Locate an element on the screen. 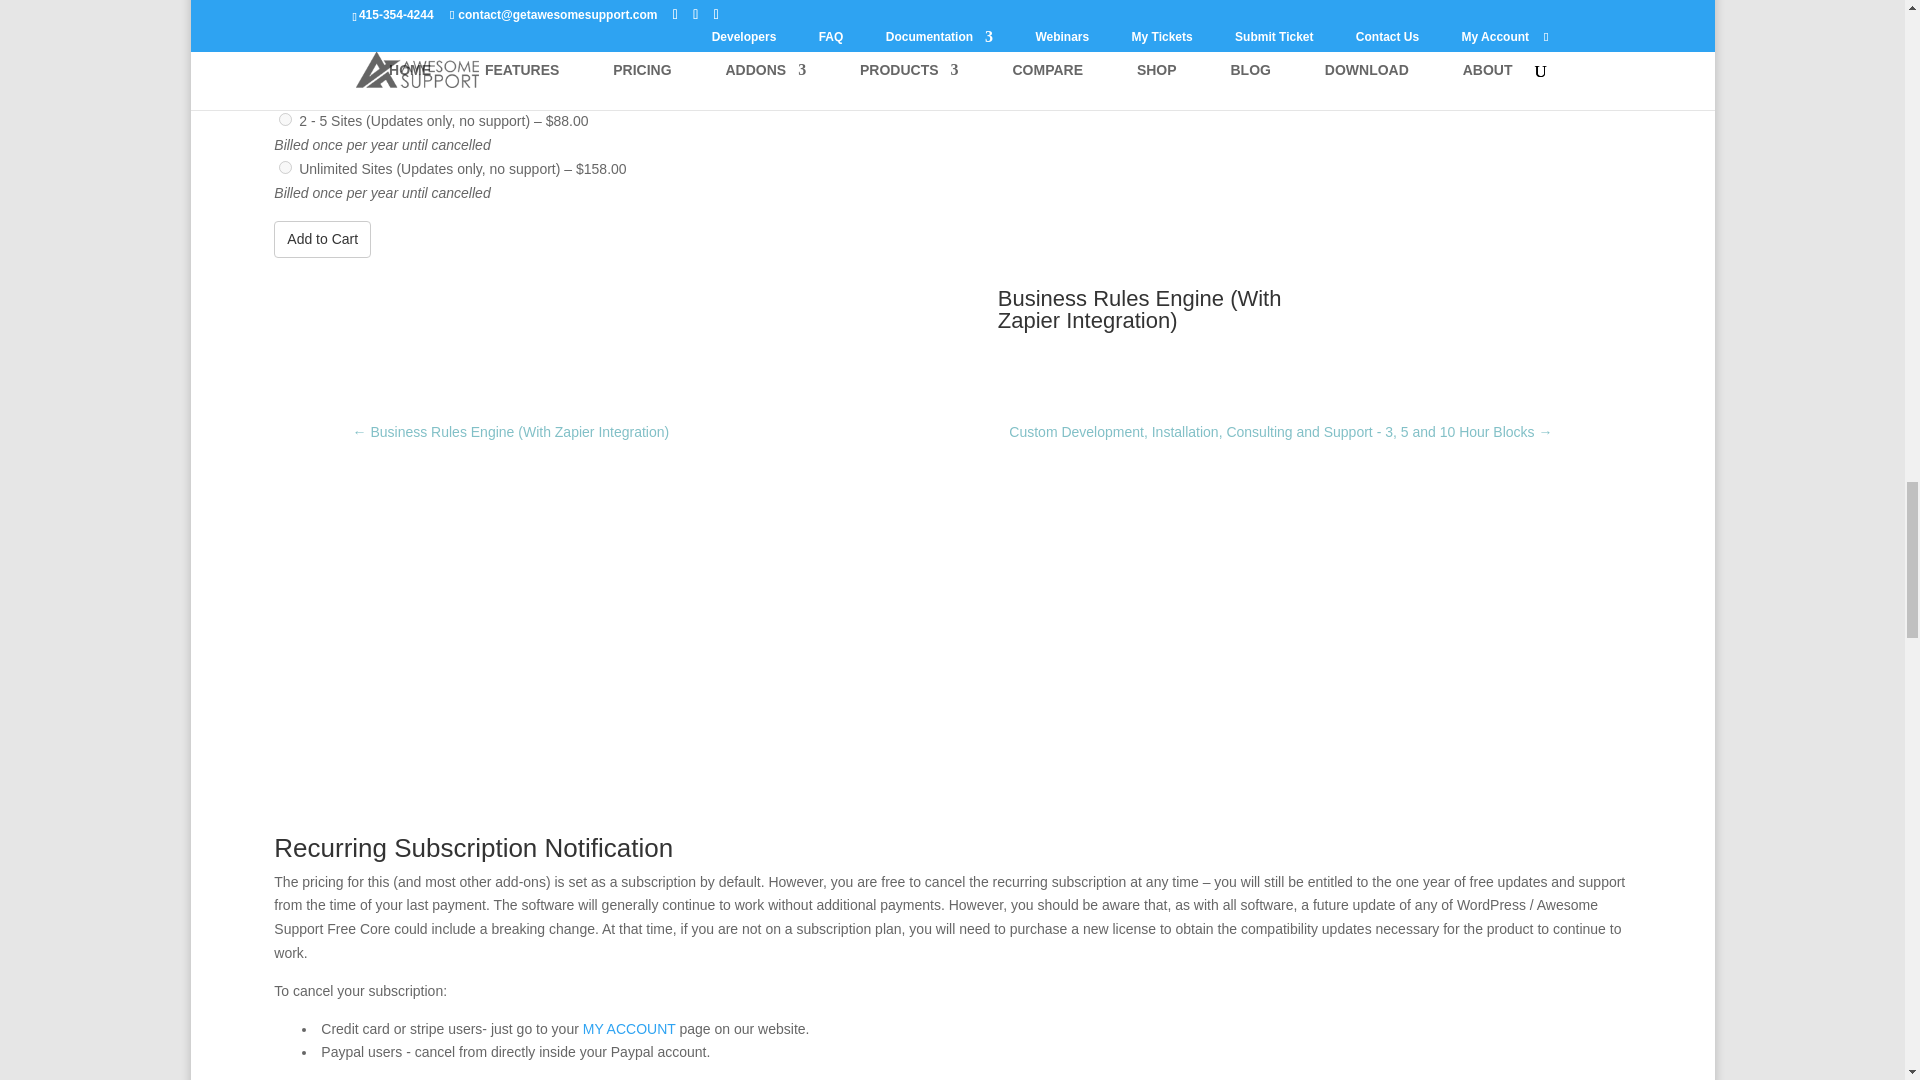  2 is located at coordinates (284, 120).